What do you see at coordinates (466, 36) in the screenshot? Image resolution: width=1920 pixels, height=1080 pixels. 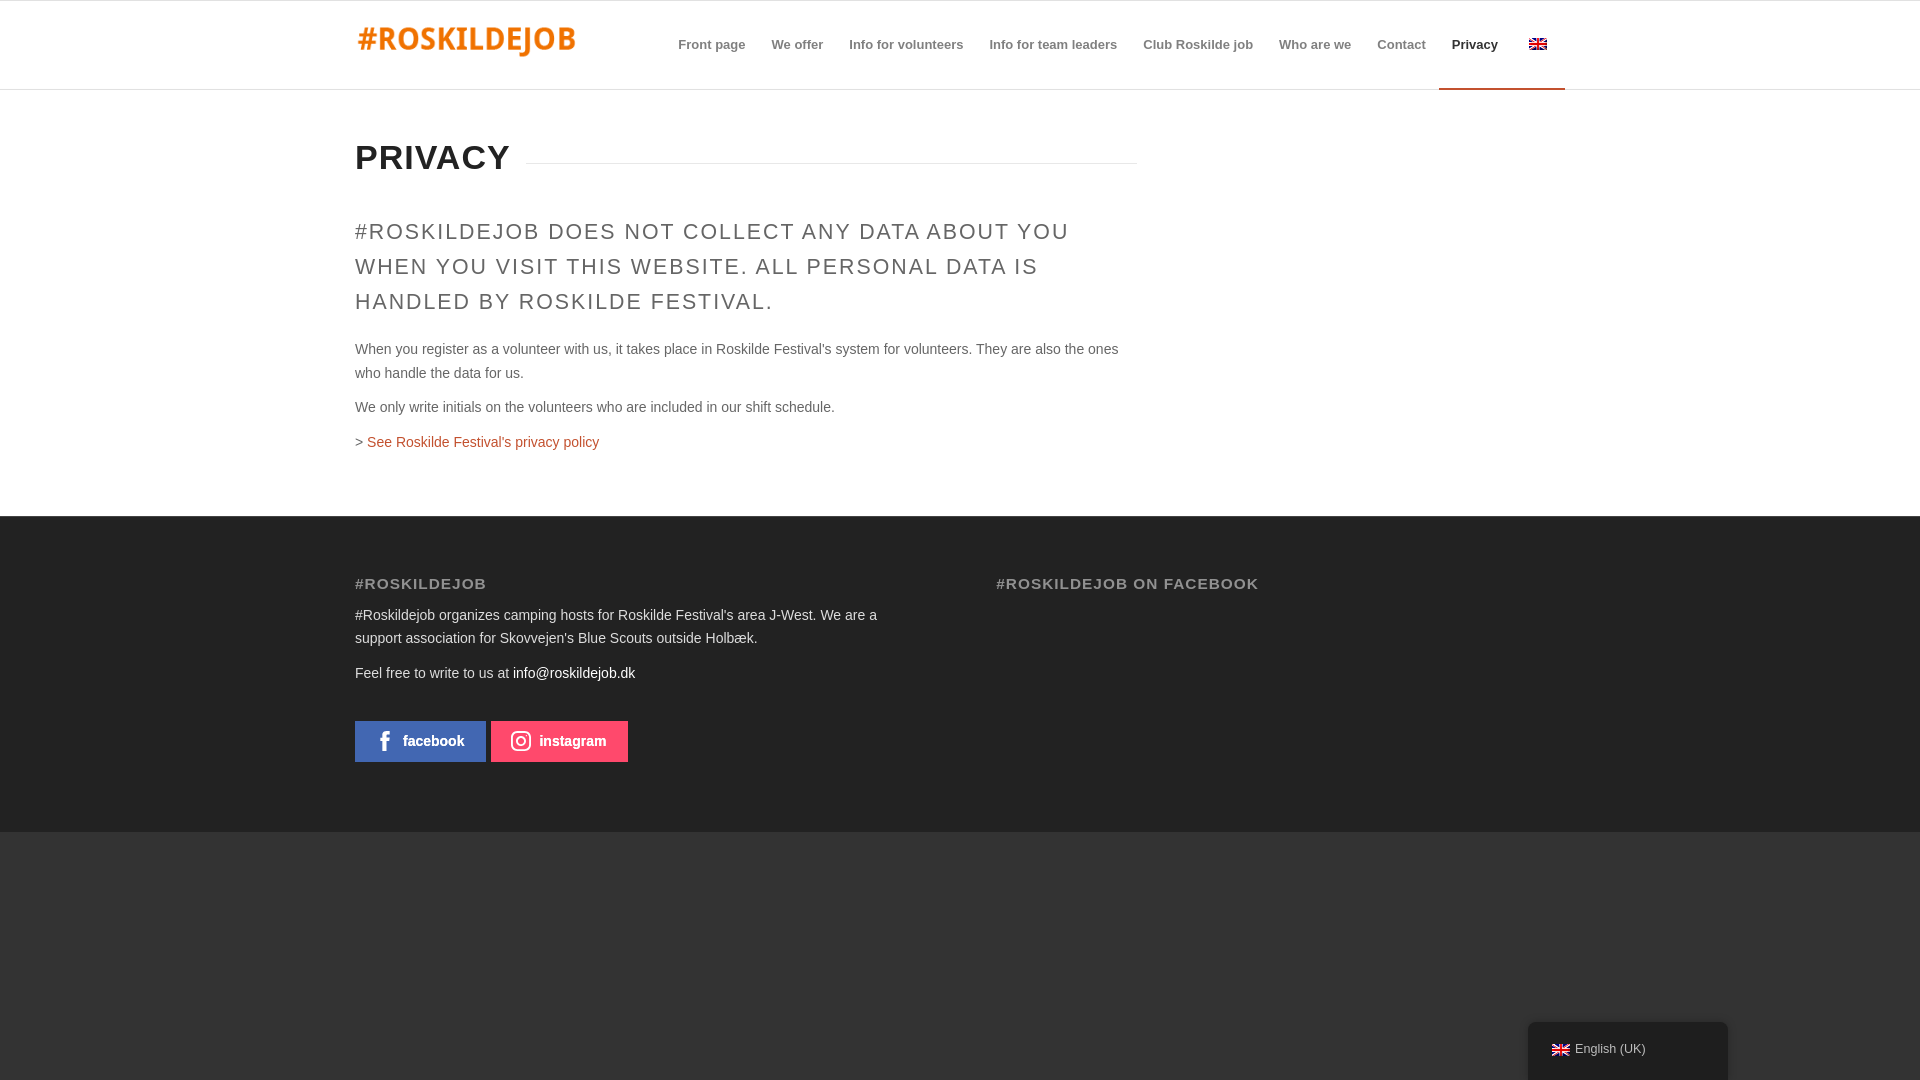 I see `roskildejoblogo` at bounding box center [466, 36].